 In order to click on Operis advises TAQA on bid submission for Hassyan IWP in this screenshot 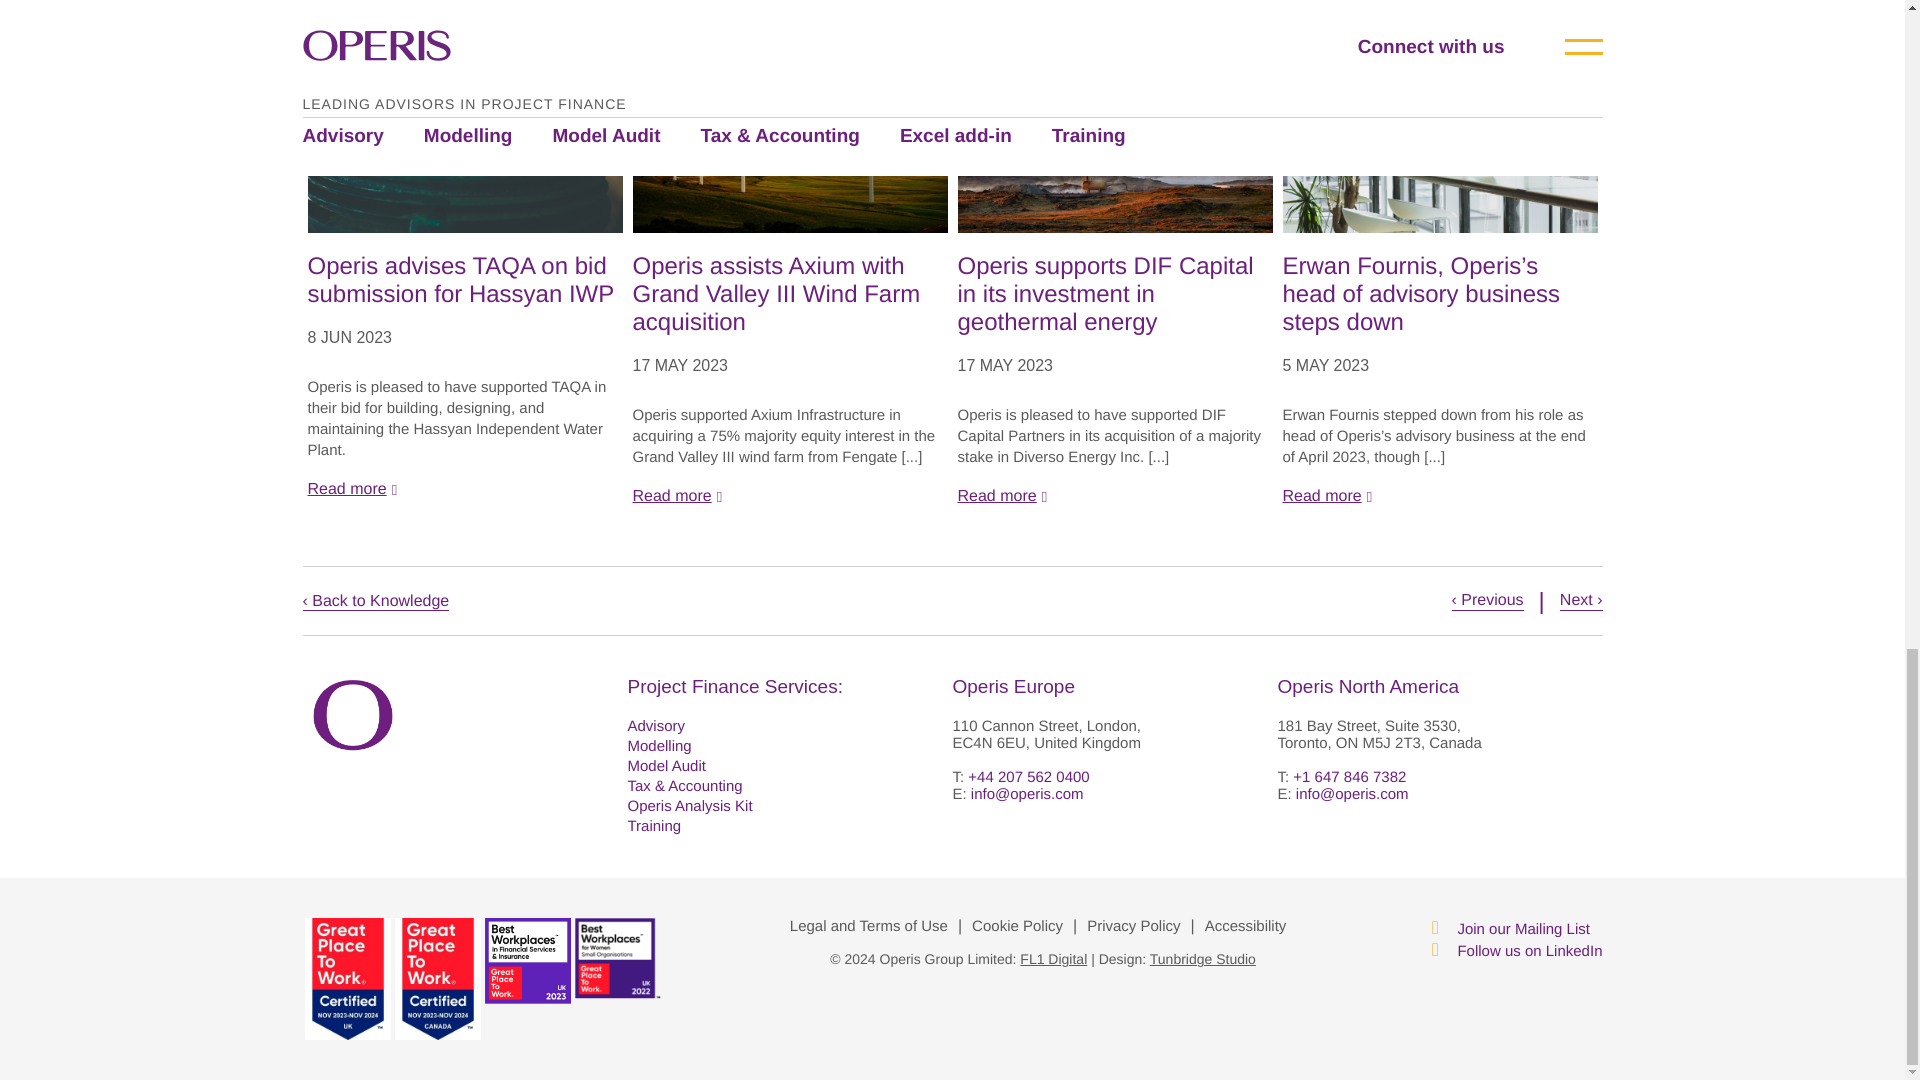, I will do `click(464, 133)`.